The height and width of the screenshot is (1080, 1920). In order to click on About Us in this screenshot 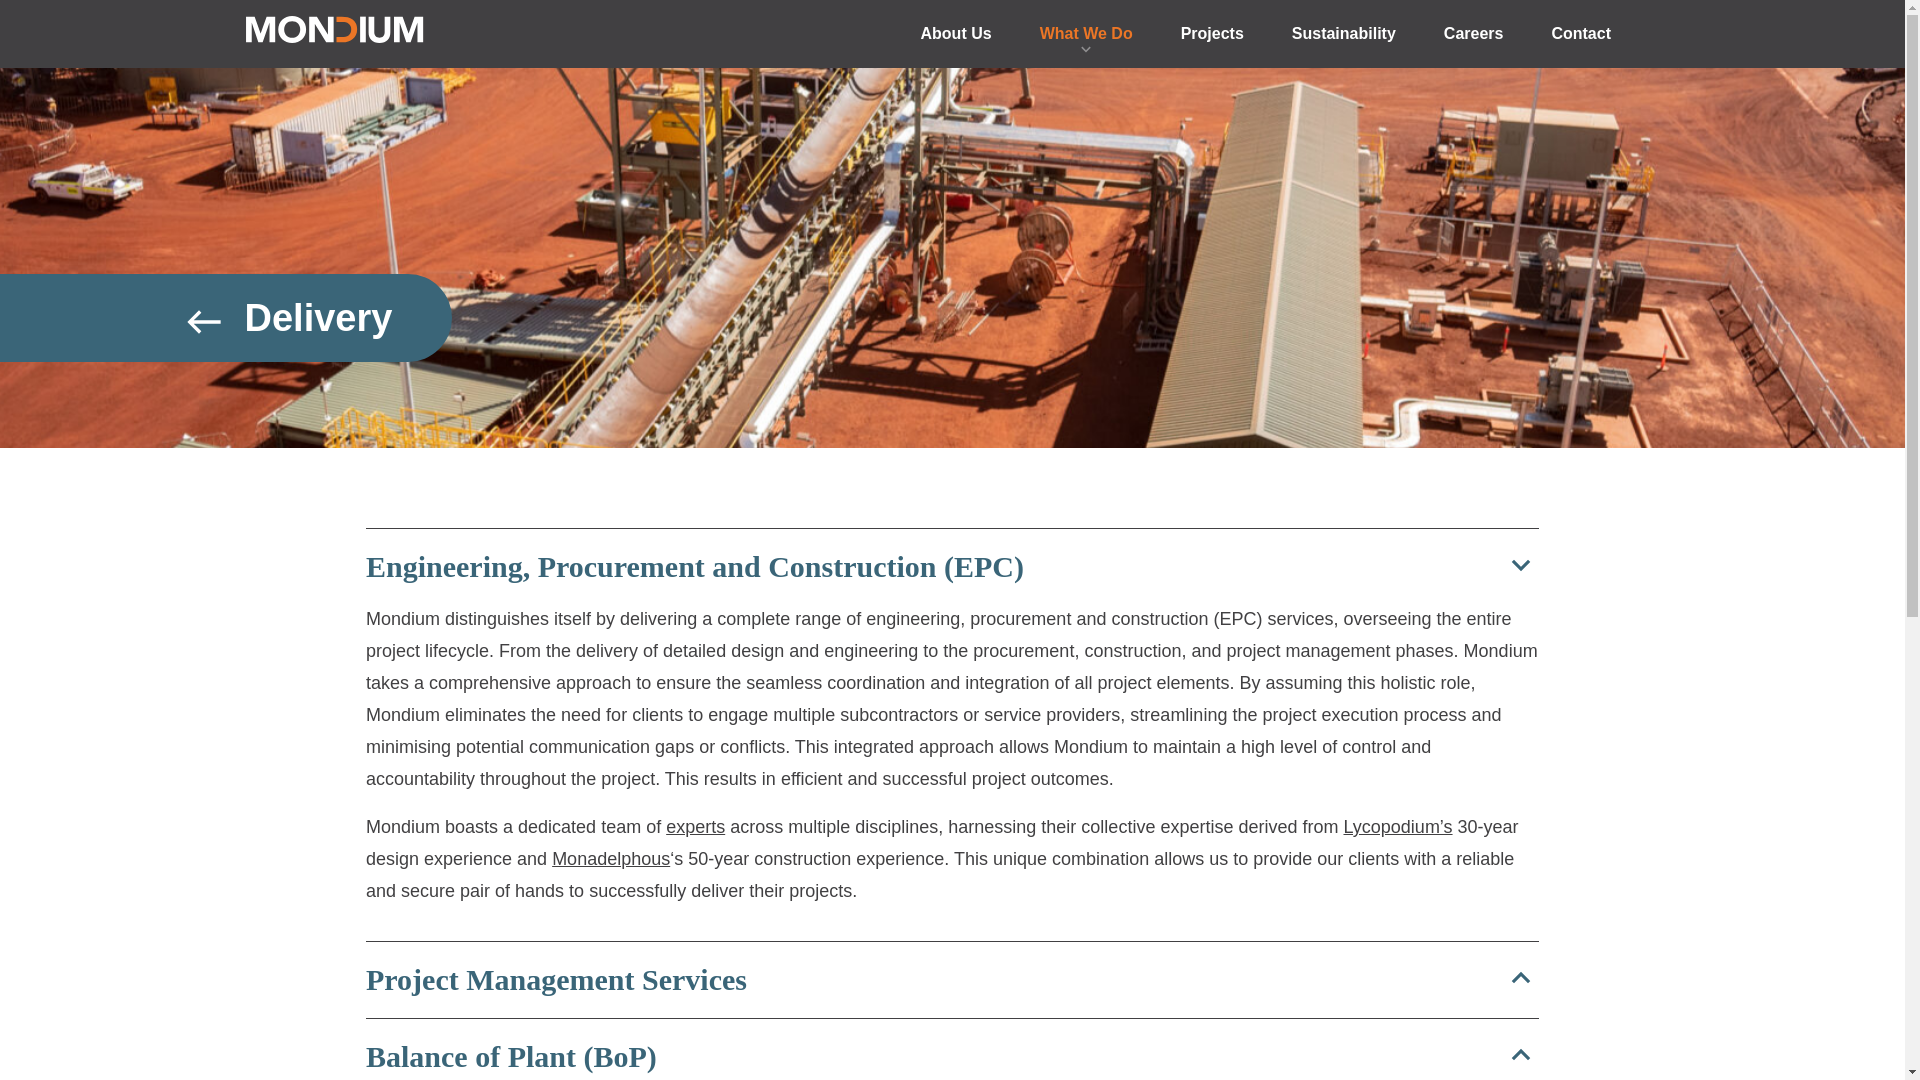, I will do `click(956, 33)`.